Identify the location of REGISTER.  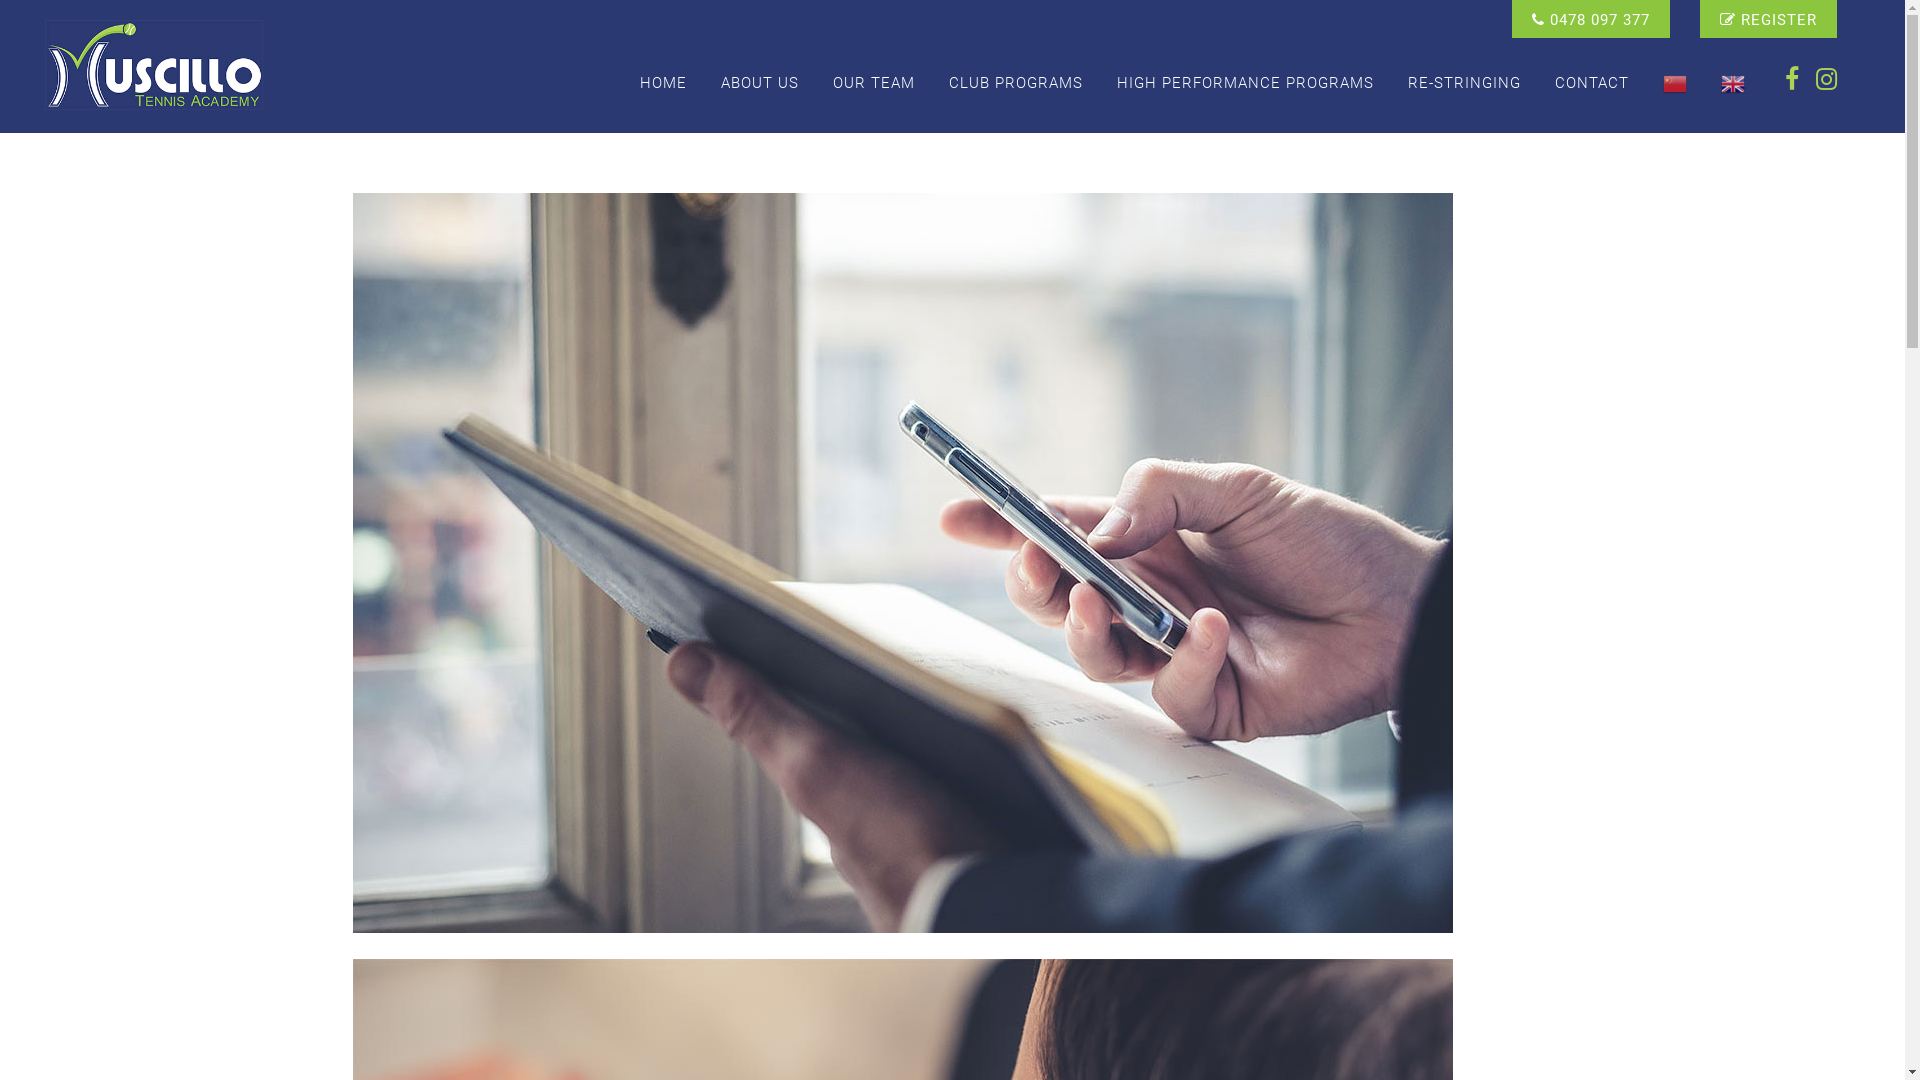
(1768, 20).